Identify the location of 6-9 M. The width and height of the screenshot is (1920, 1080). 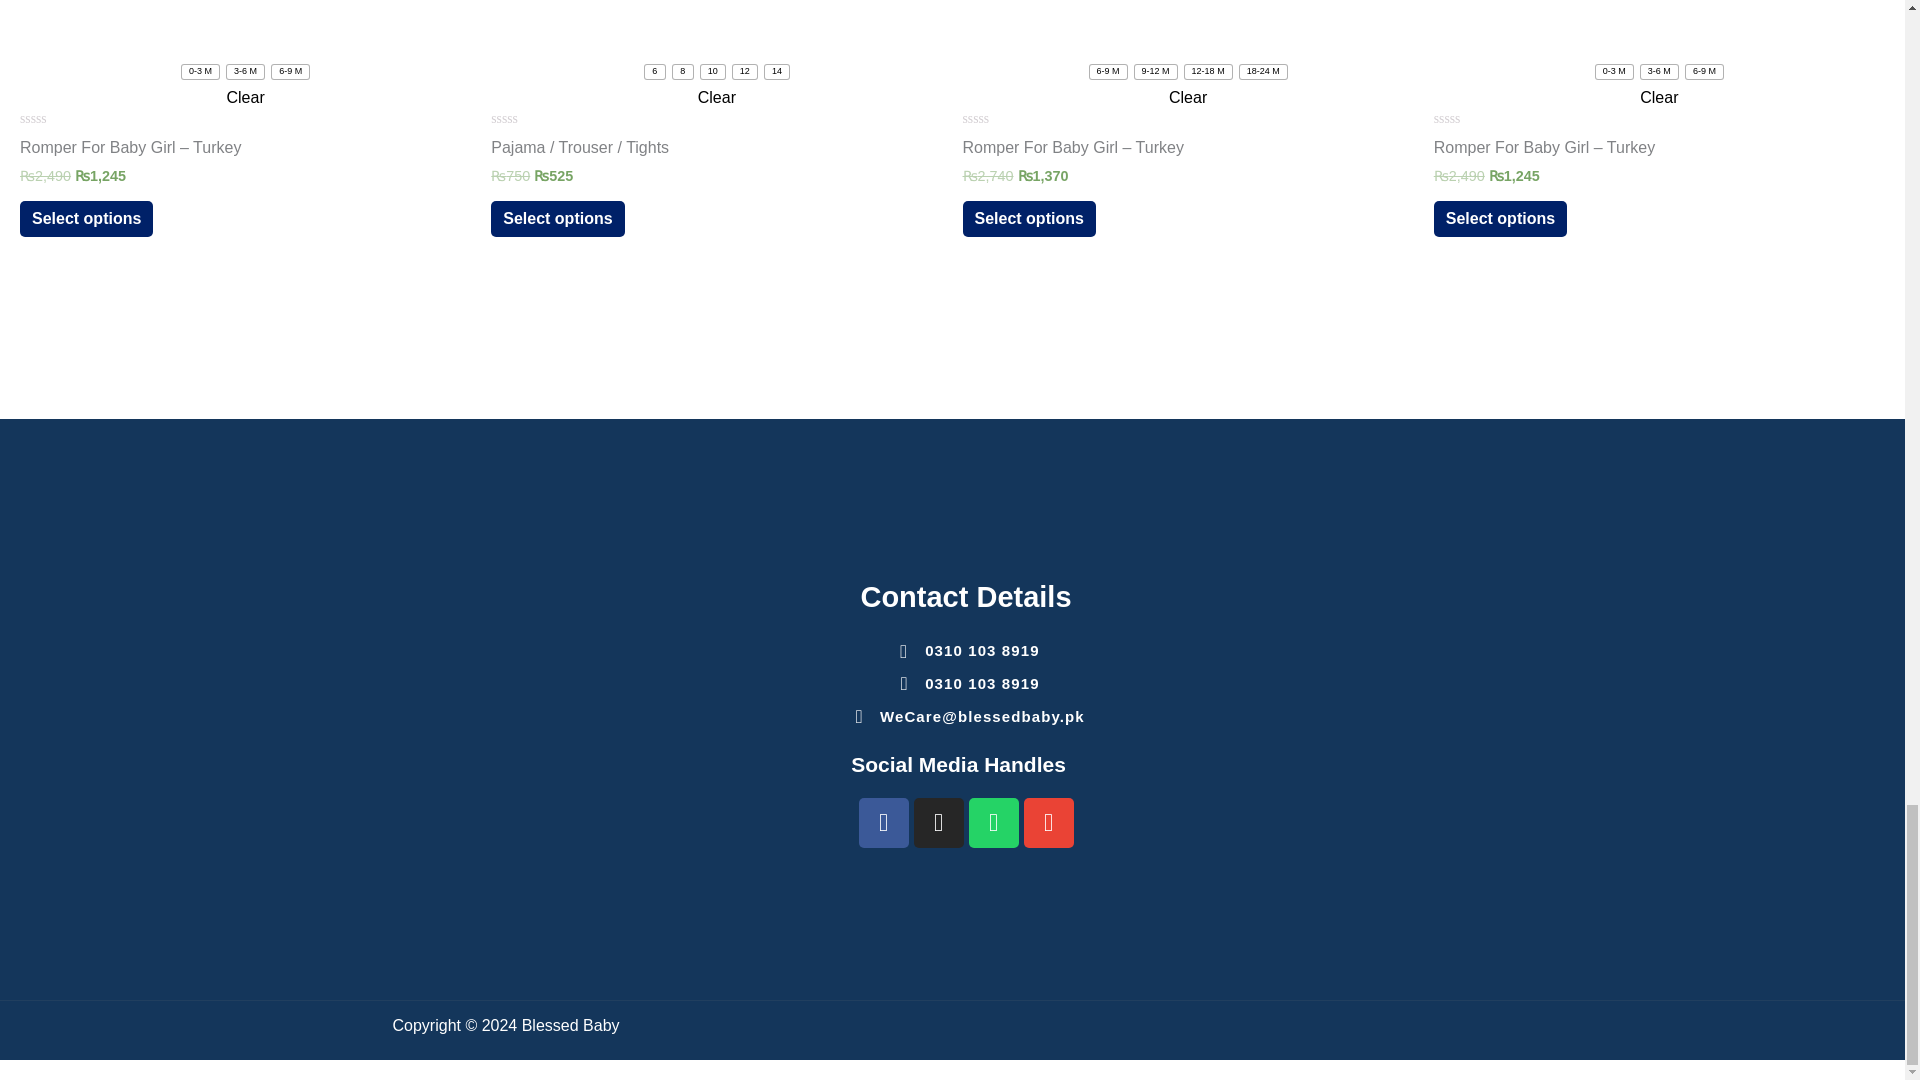
(290, 71).